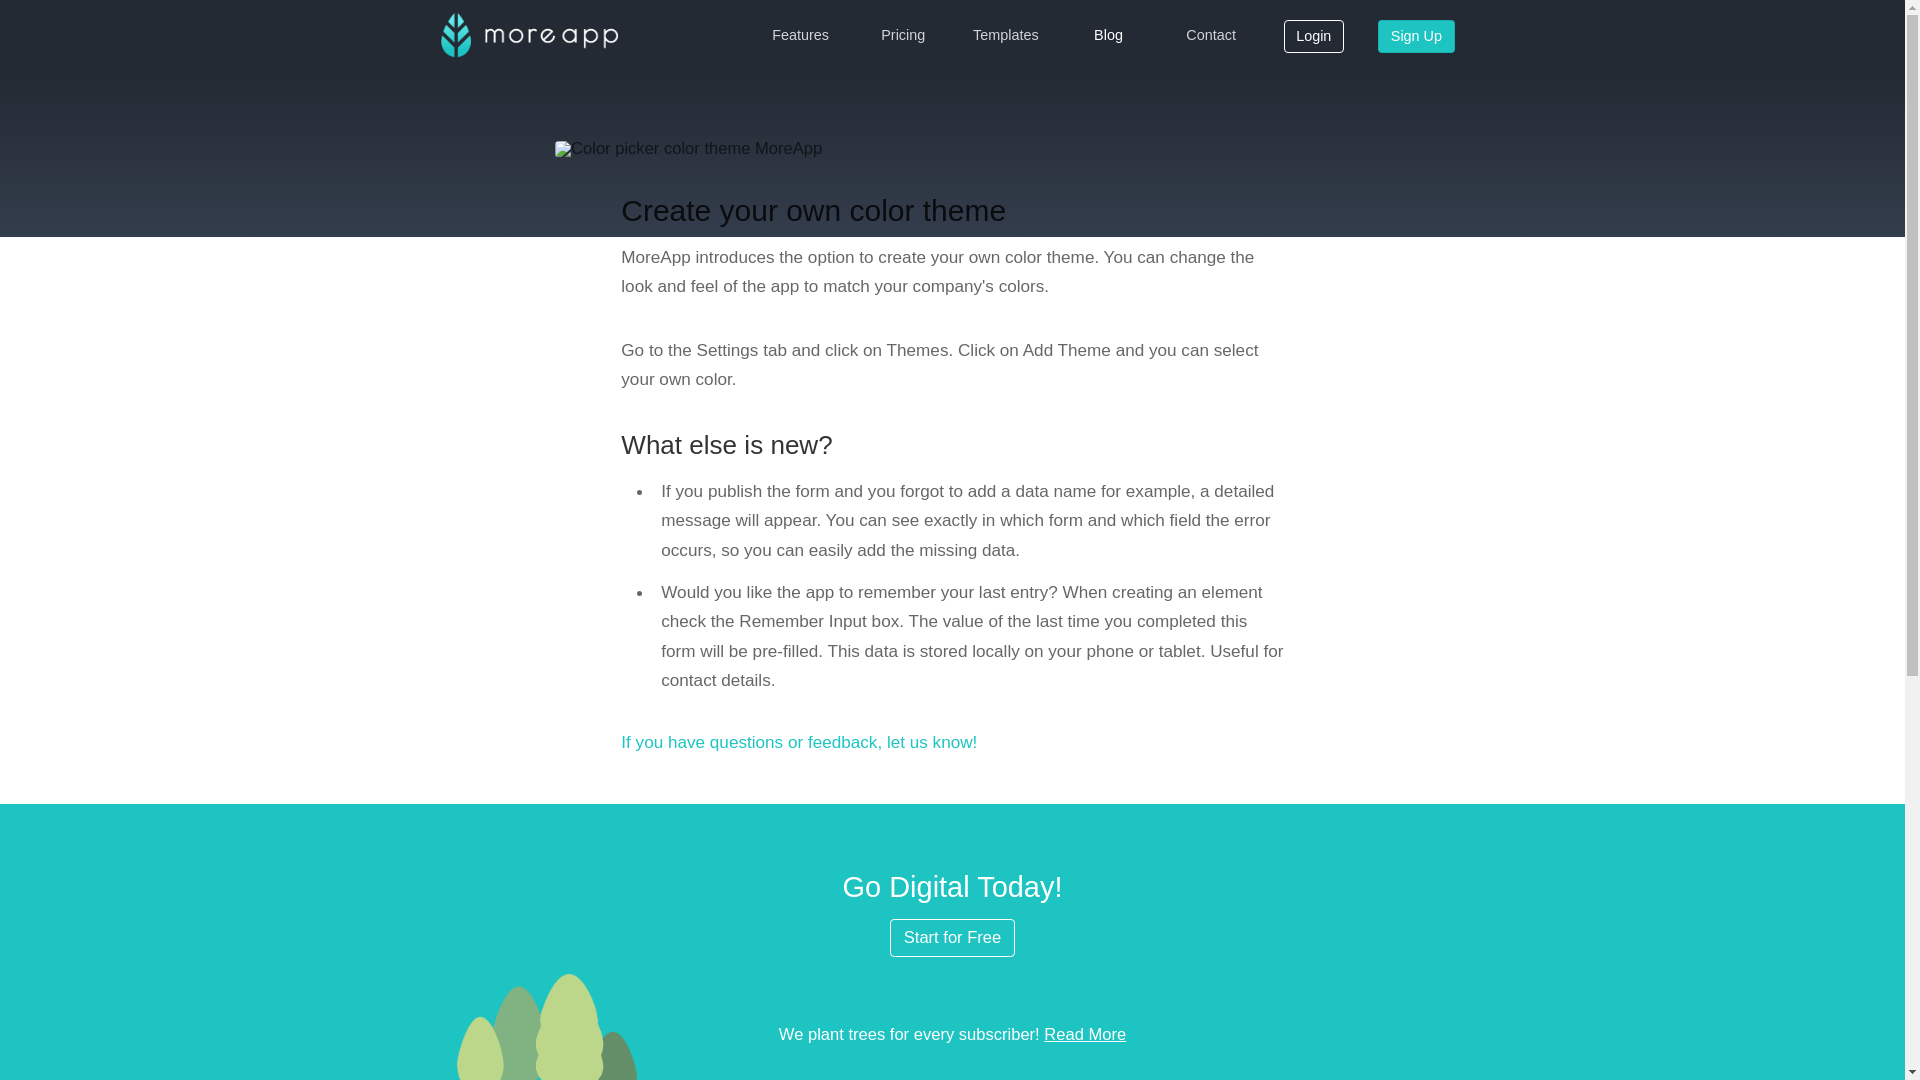 Image resolution: width=1920 pixels, height=1080 pixels. Describe the element at coordinates (1006, 35) in the screenshot. I see `Templates` at that location.